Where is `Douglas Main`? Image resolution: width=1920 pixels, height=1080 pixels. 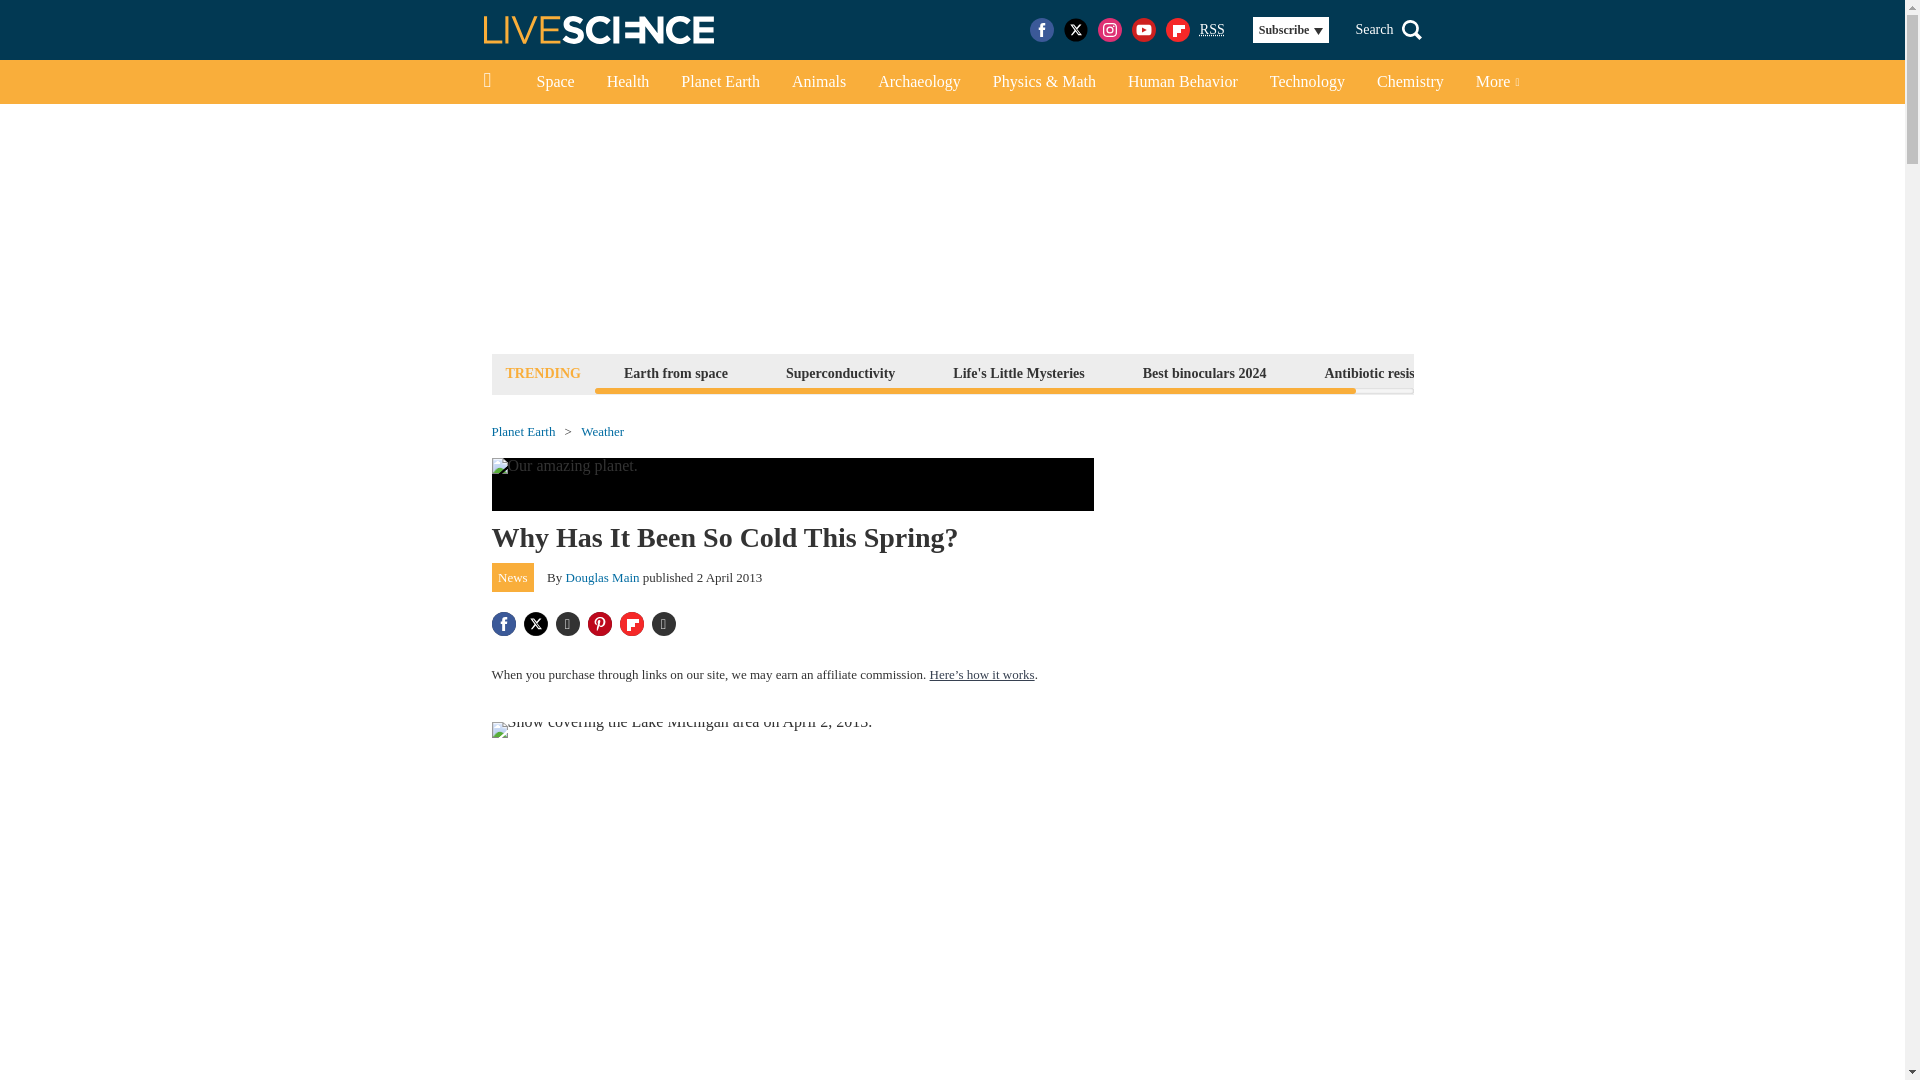 Douglas Main is located at coordinates (602, 578).